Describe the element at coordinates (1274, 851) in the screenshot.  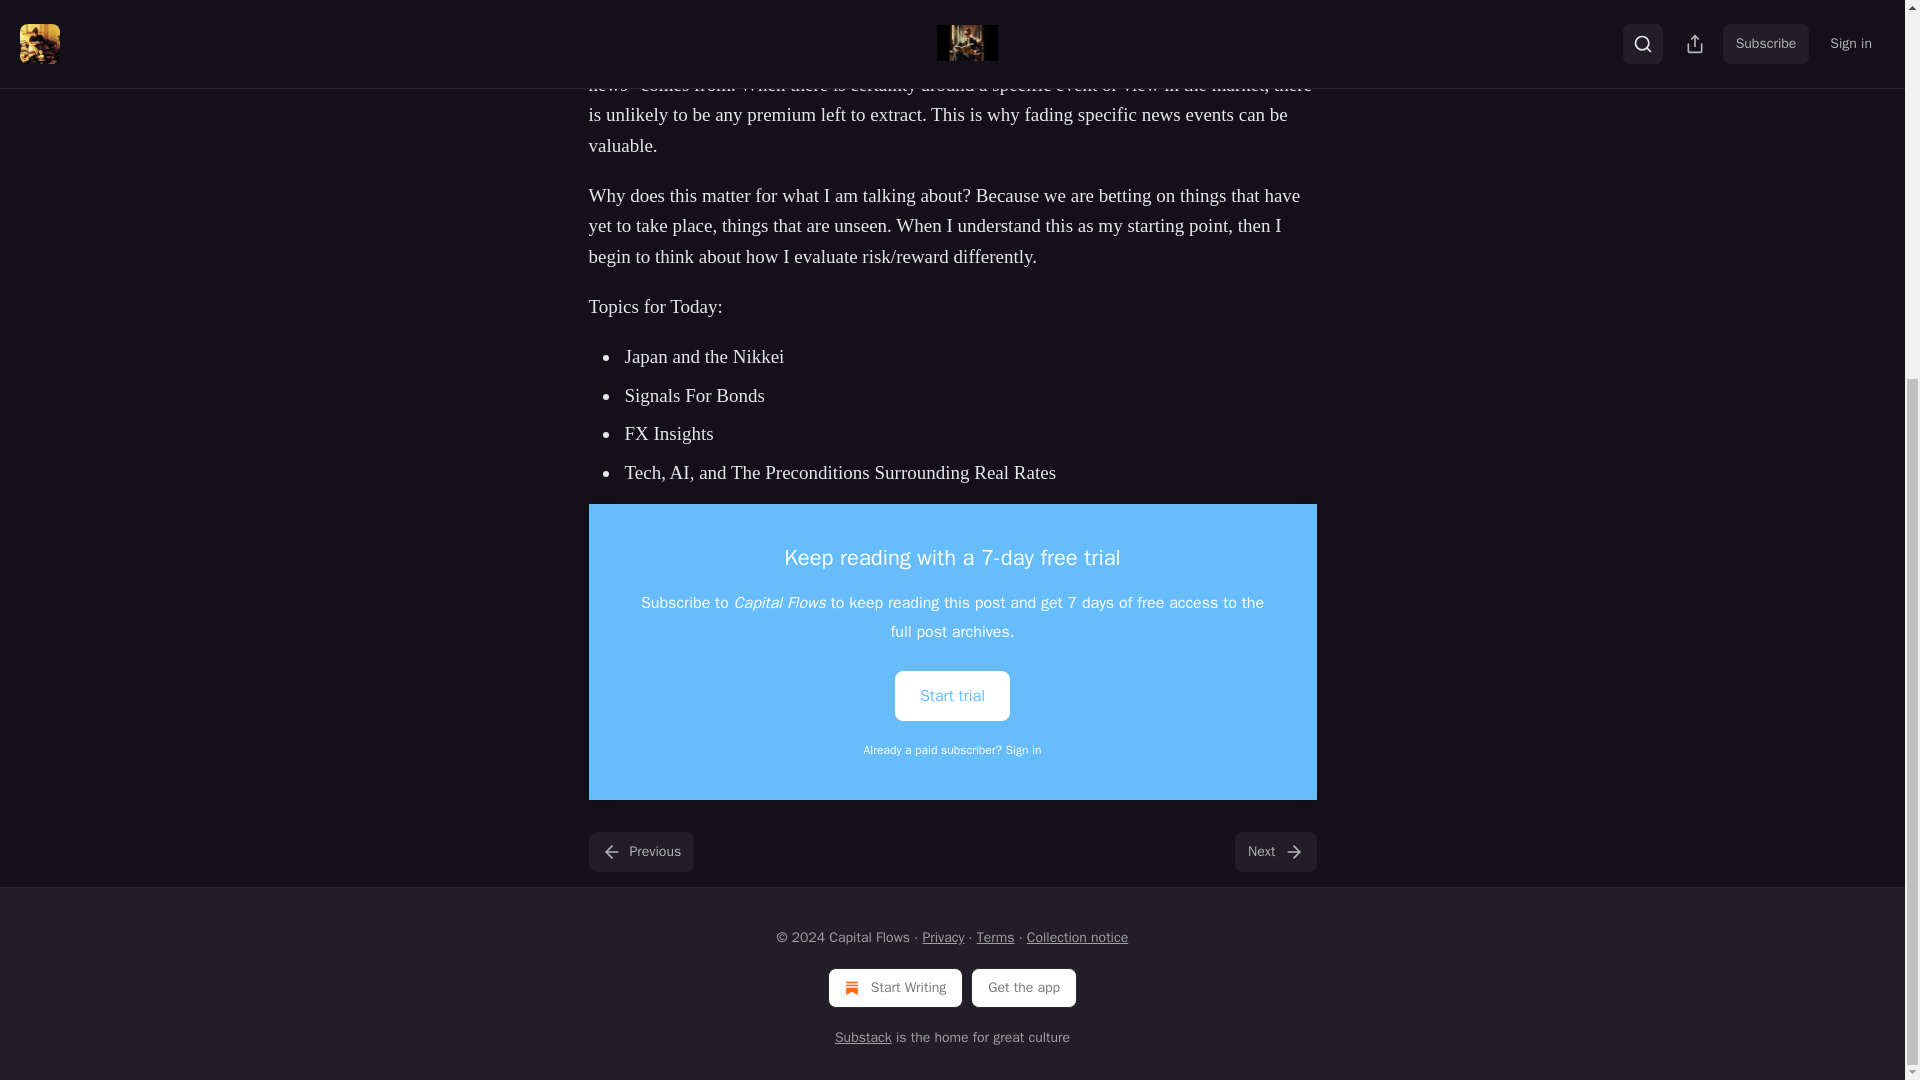
I see `Next` at that location.